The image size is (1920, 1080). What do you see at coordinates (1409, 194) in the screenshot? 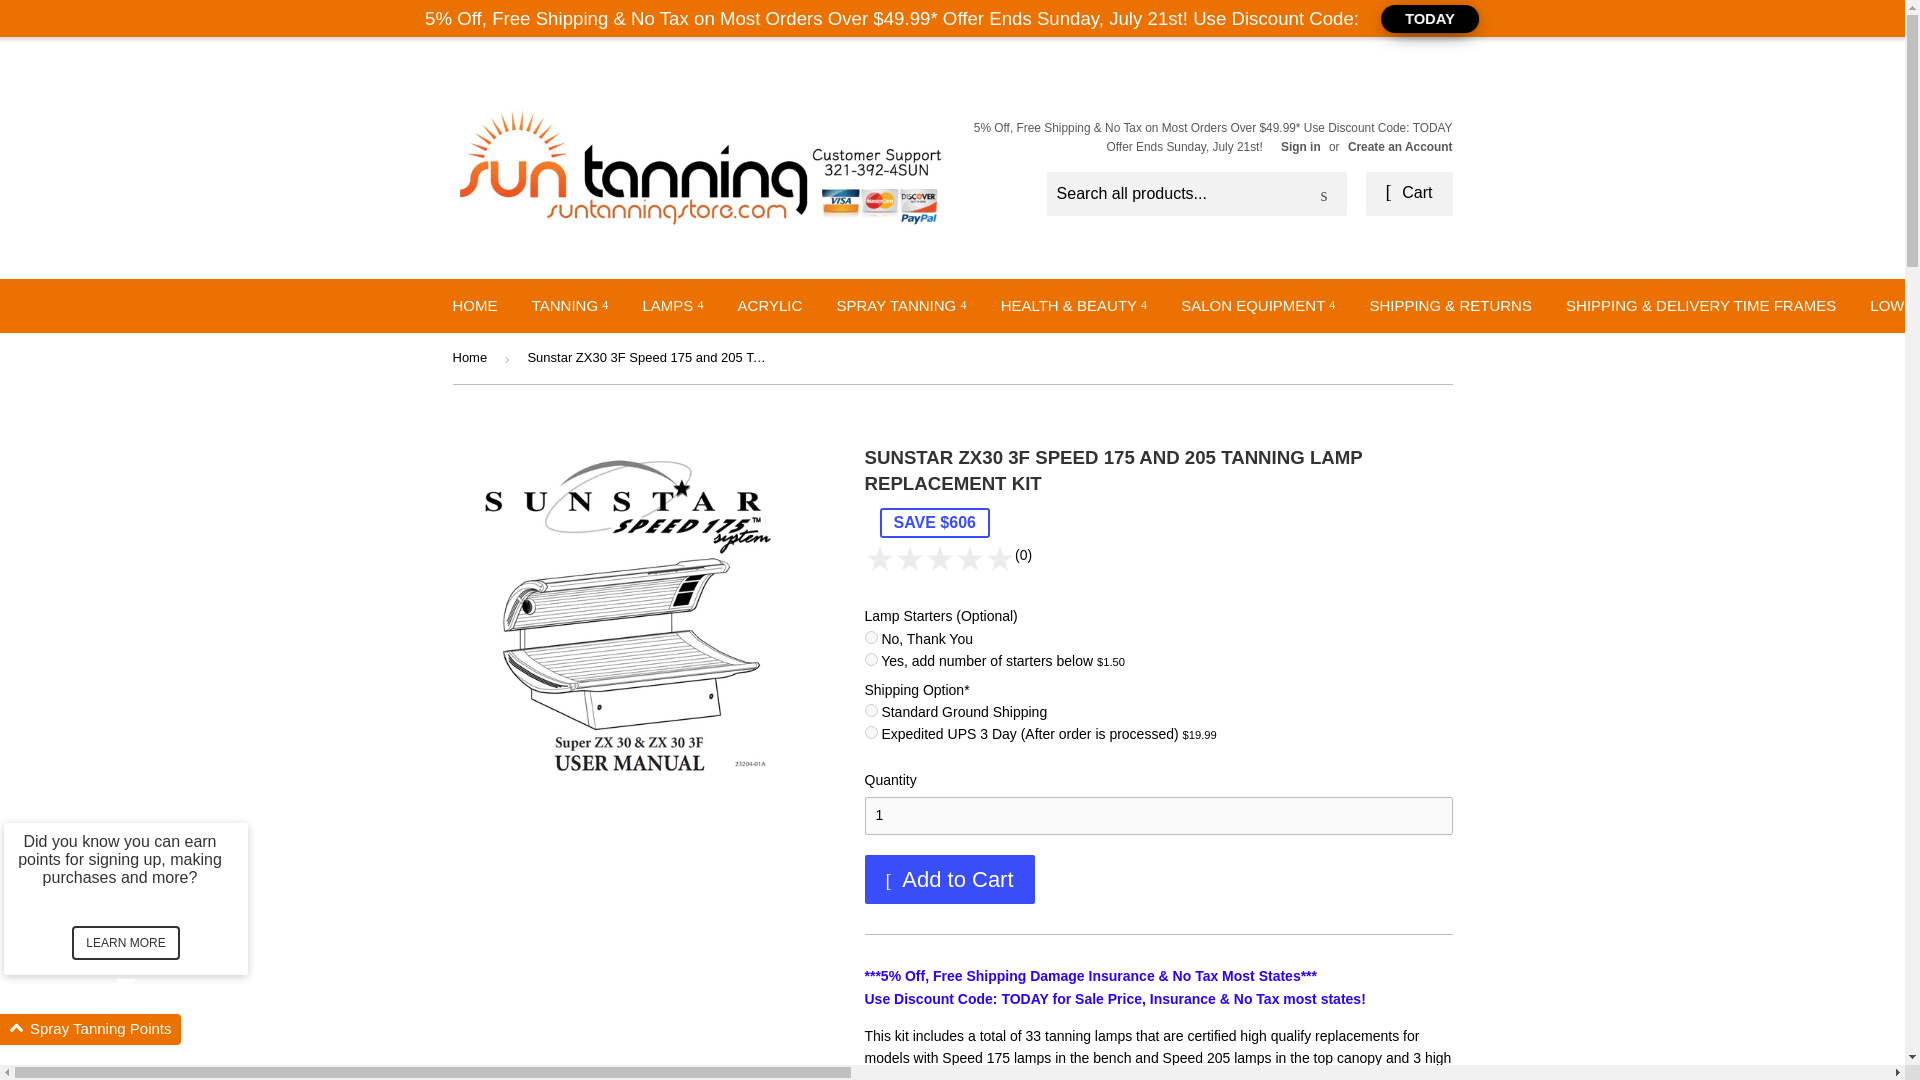
I see `Cart` at bounding box center [1409, 194].